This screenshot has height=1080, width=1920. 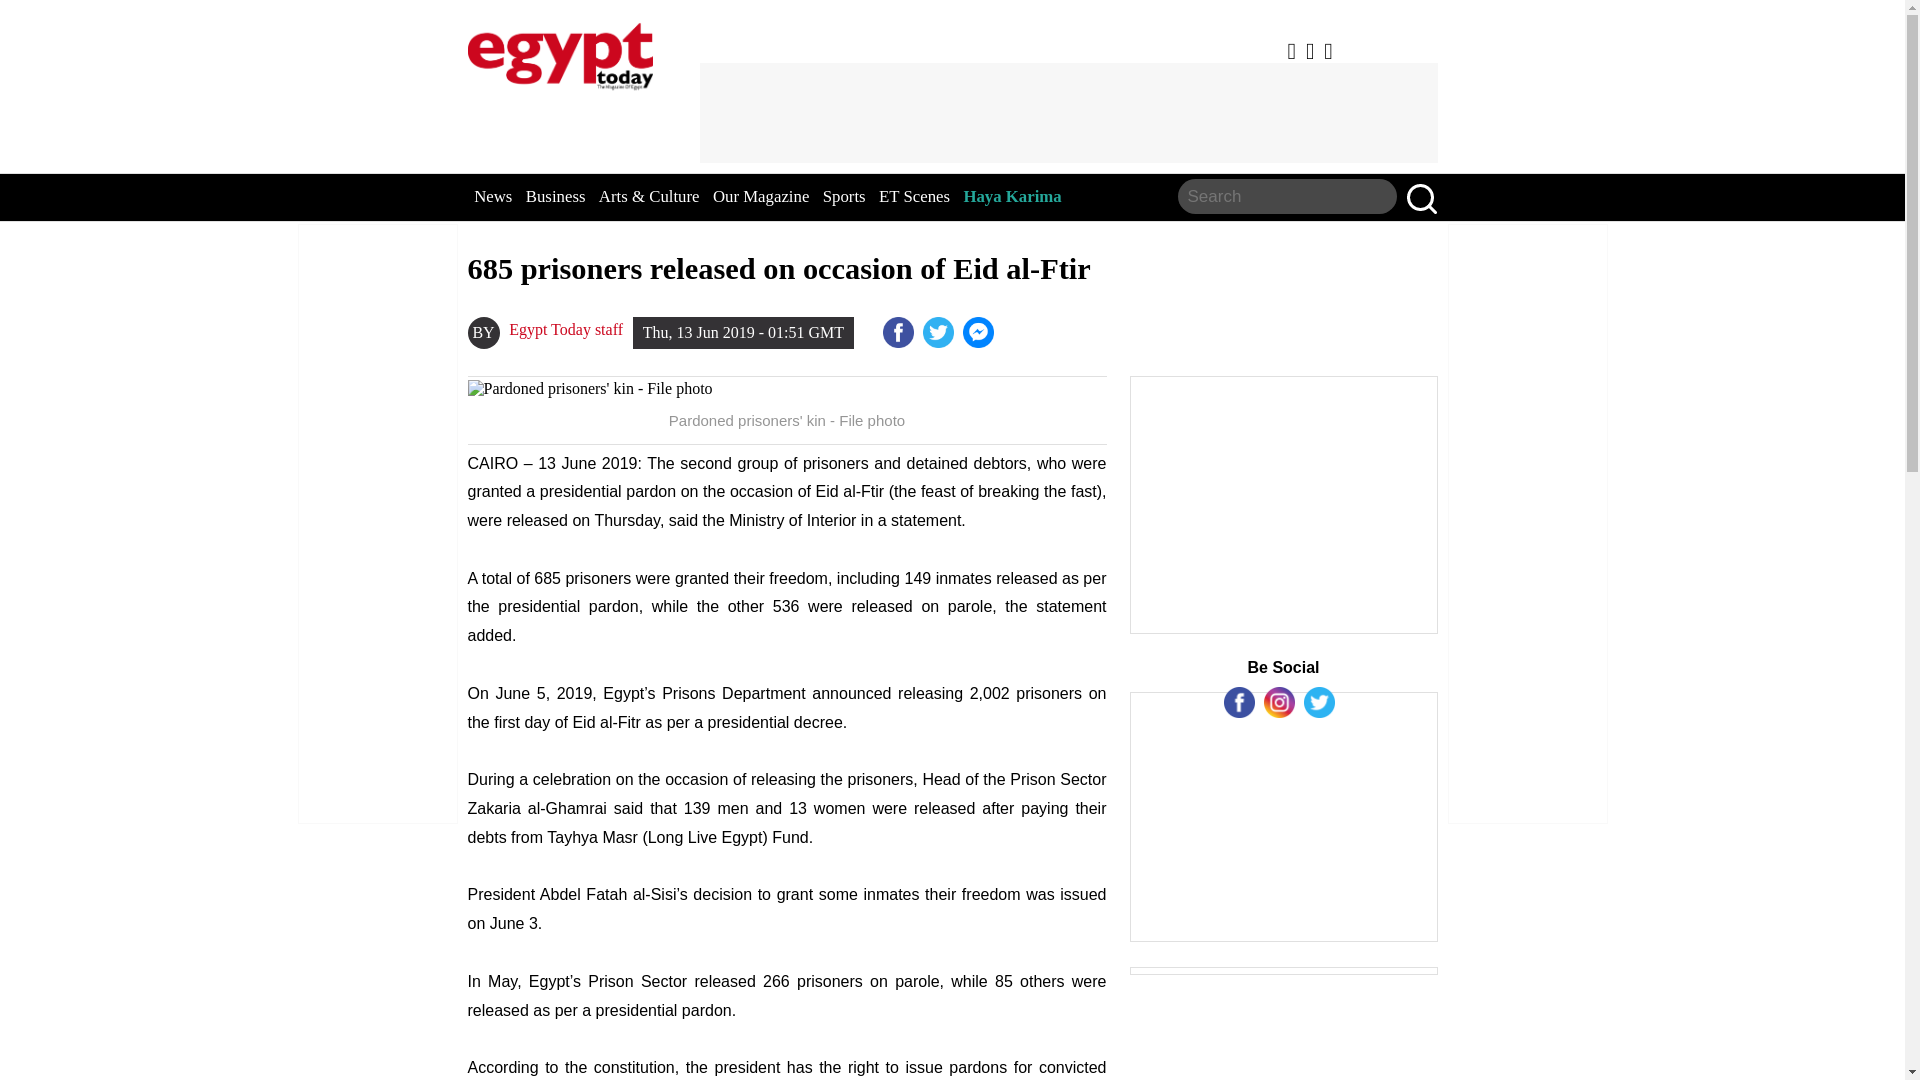 What do you see at coordinates (980, 332) in the screenshot?
I see `Sisi heads to Guinea first destination in overseas tour` at bounding box center [980, 332].